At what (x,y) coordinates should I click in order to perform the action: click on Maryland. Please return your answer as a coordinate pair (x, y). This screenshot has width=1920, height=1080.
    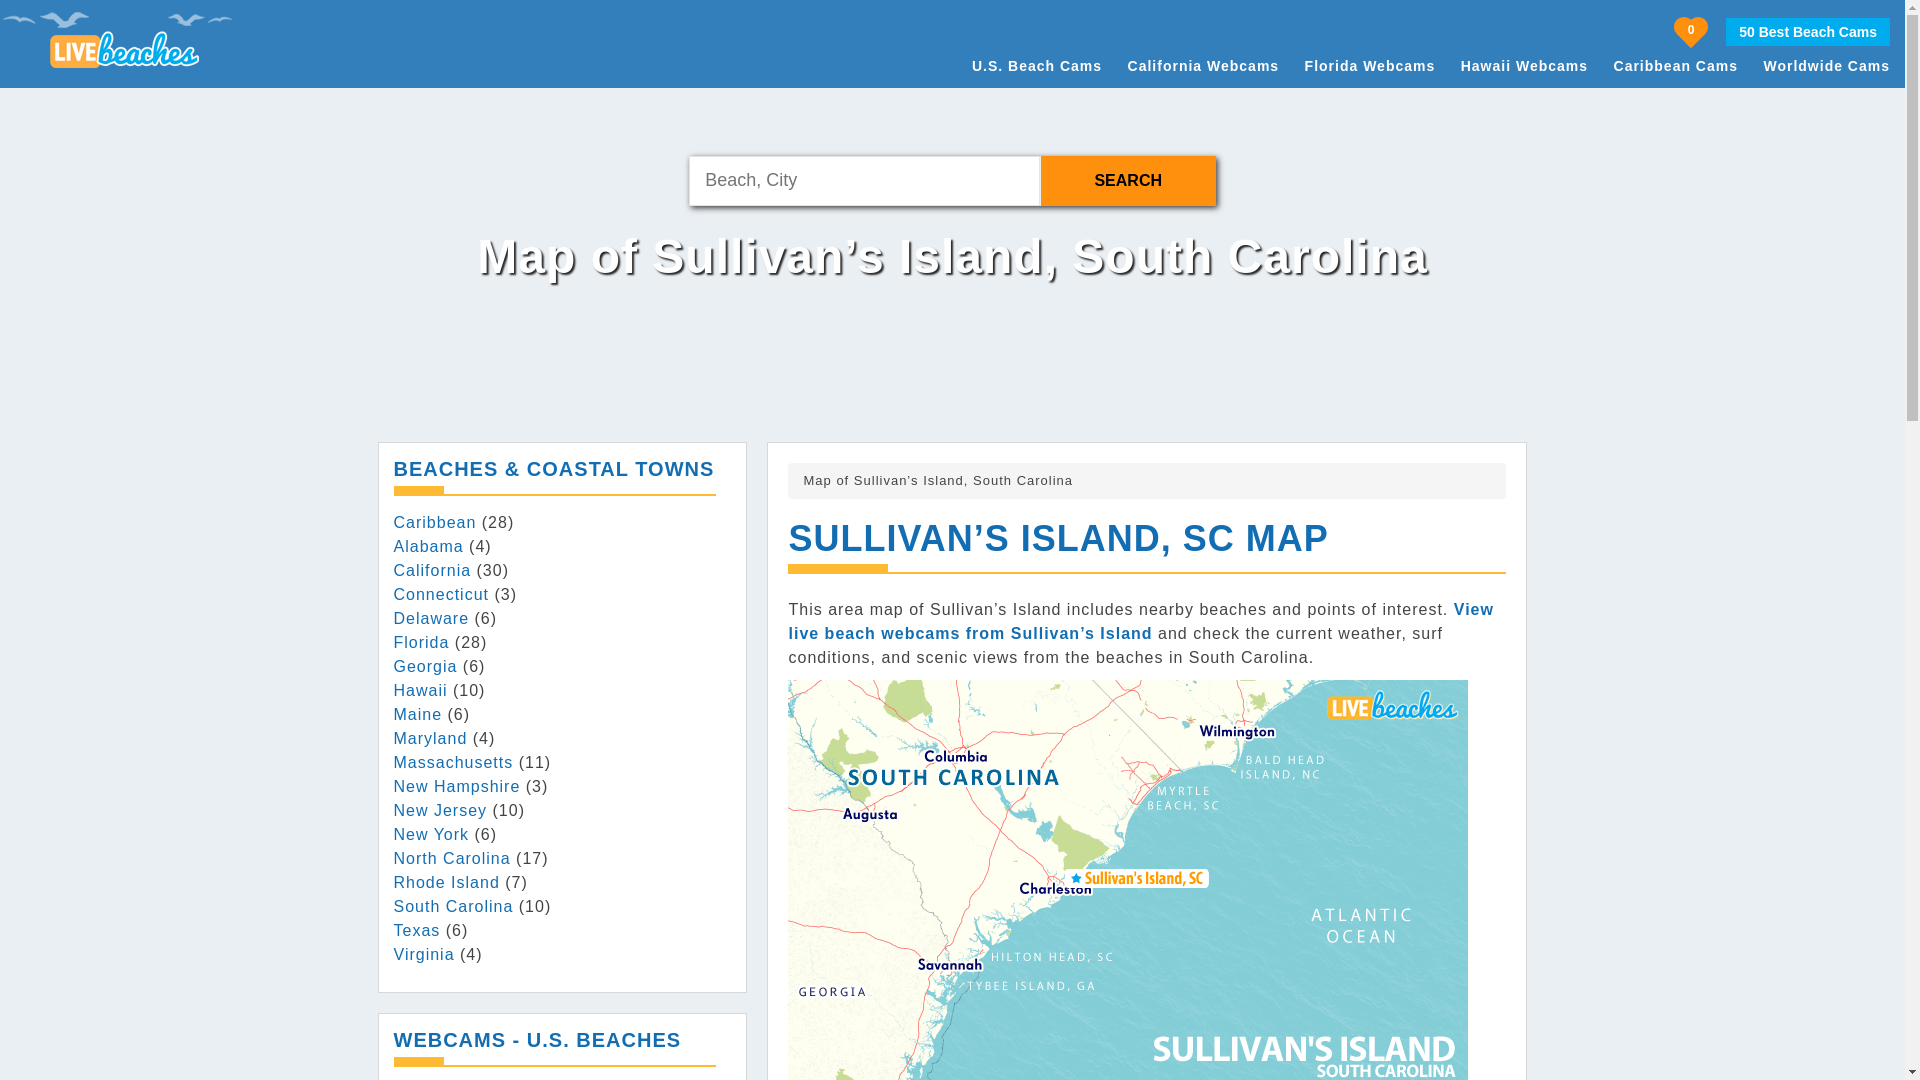
    Looking at the image, I should click on (430, 738).